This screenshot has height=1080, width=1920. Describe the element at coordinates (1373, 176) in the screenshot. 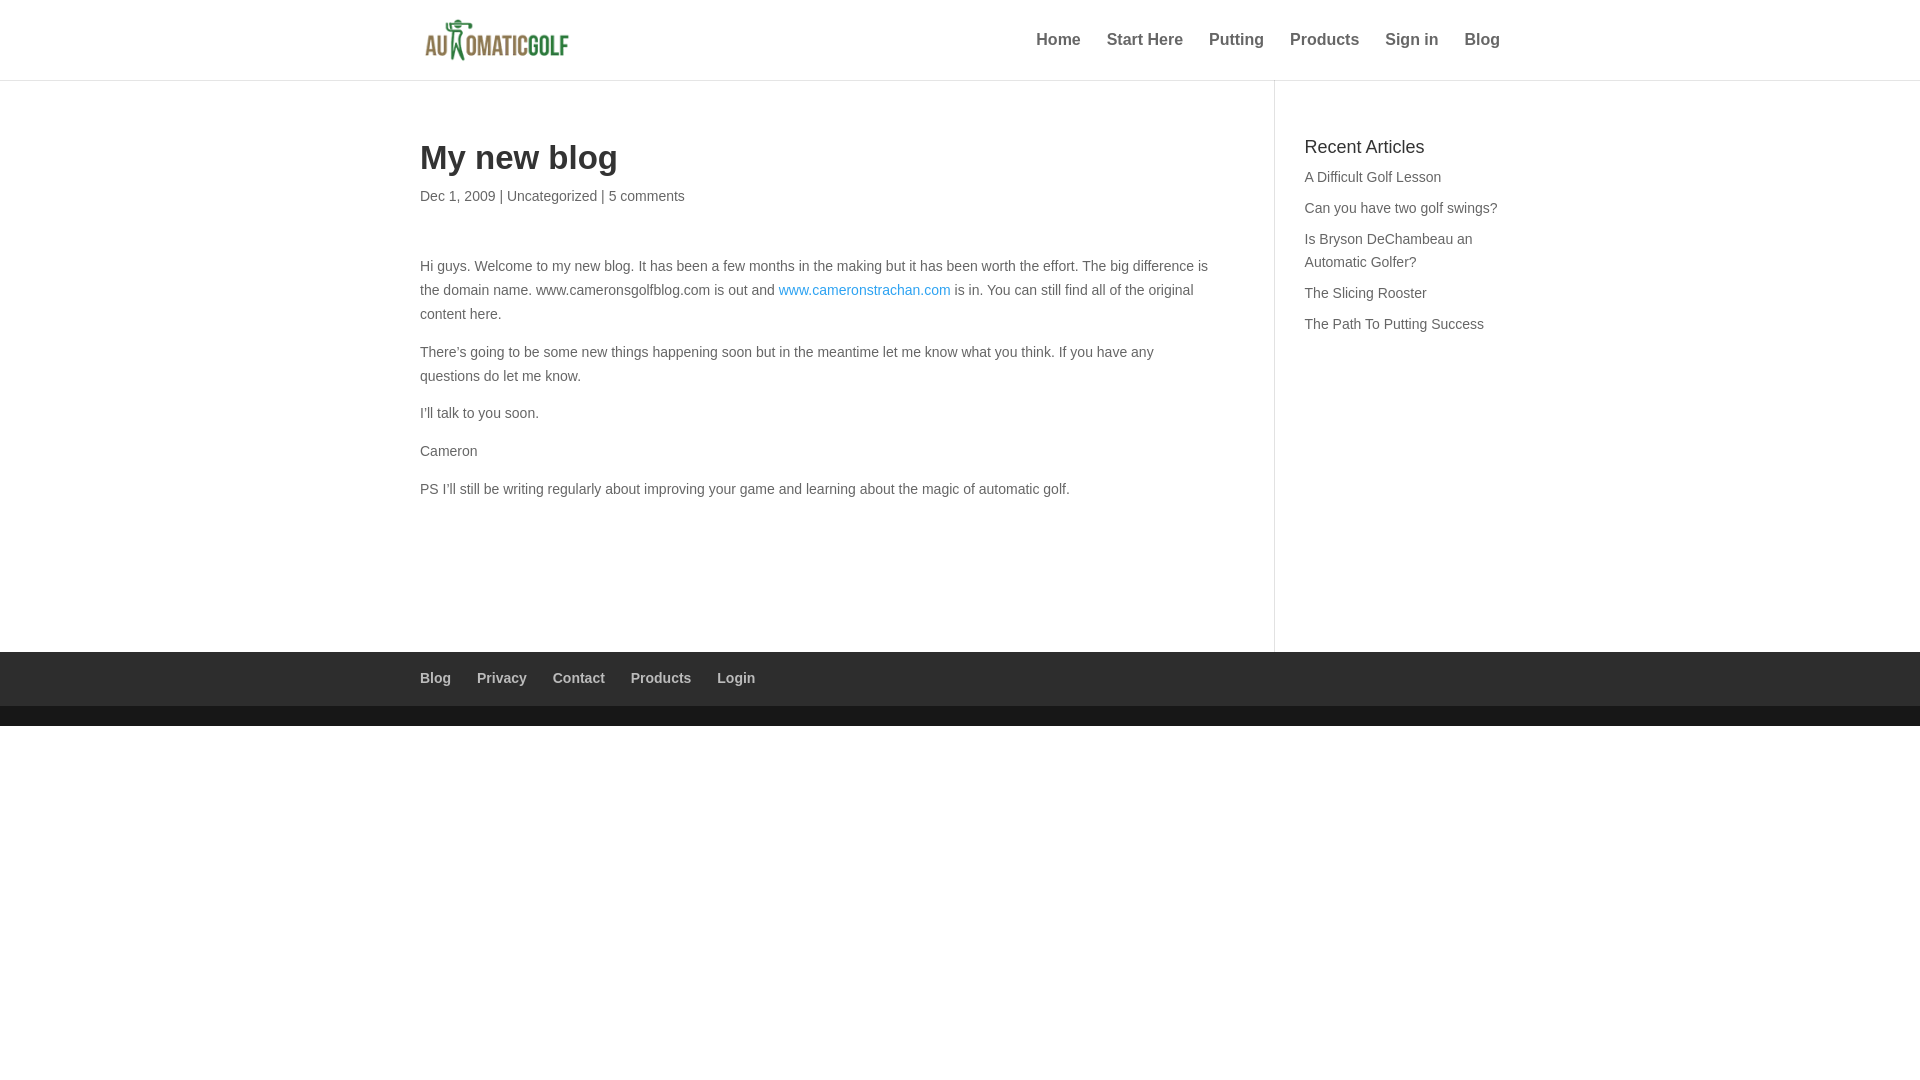

I see `A Difficult Golf Lesson` at that location.